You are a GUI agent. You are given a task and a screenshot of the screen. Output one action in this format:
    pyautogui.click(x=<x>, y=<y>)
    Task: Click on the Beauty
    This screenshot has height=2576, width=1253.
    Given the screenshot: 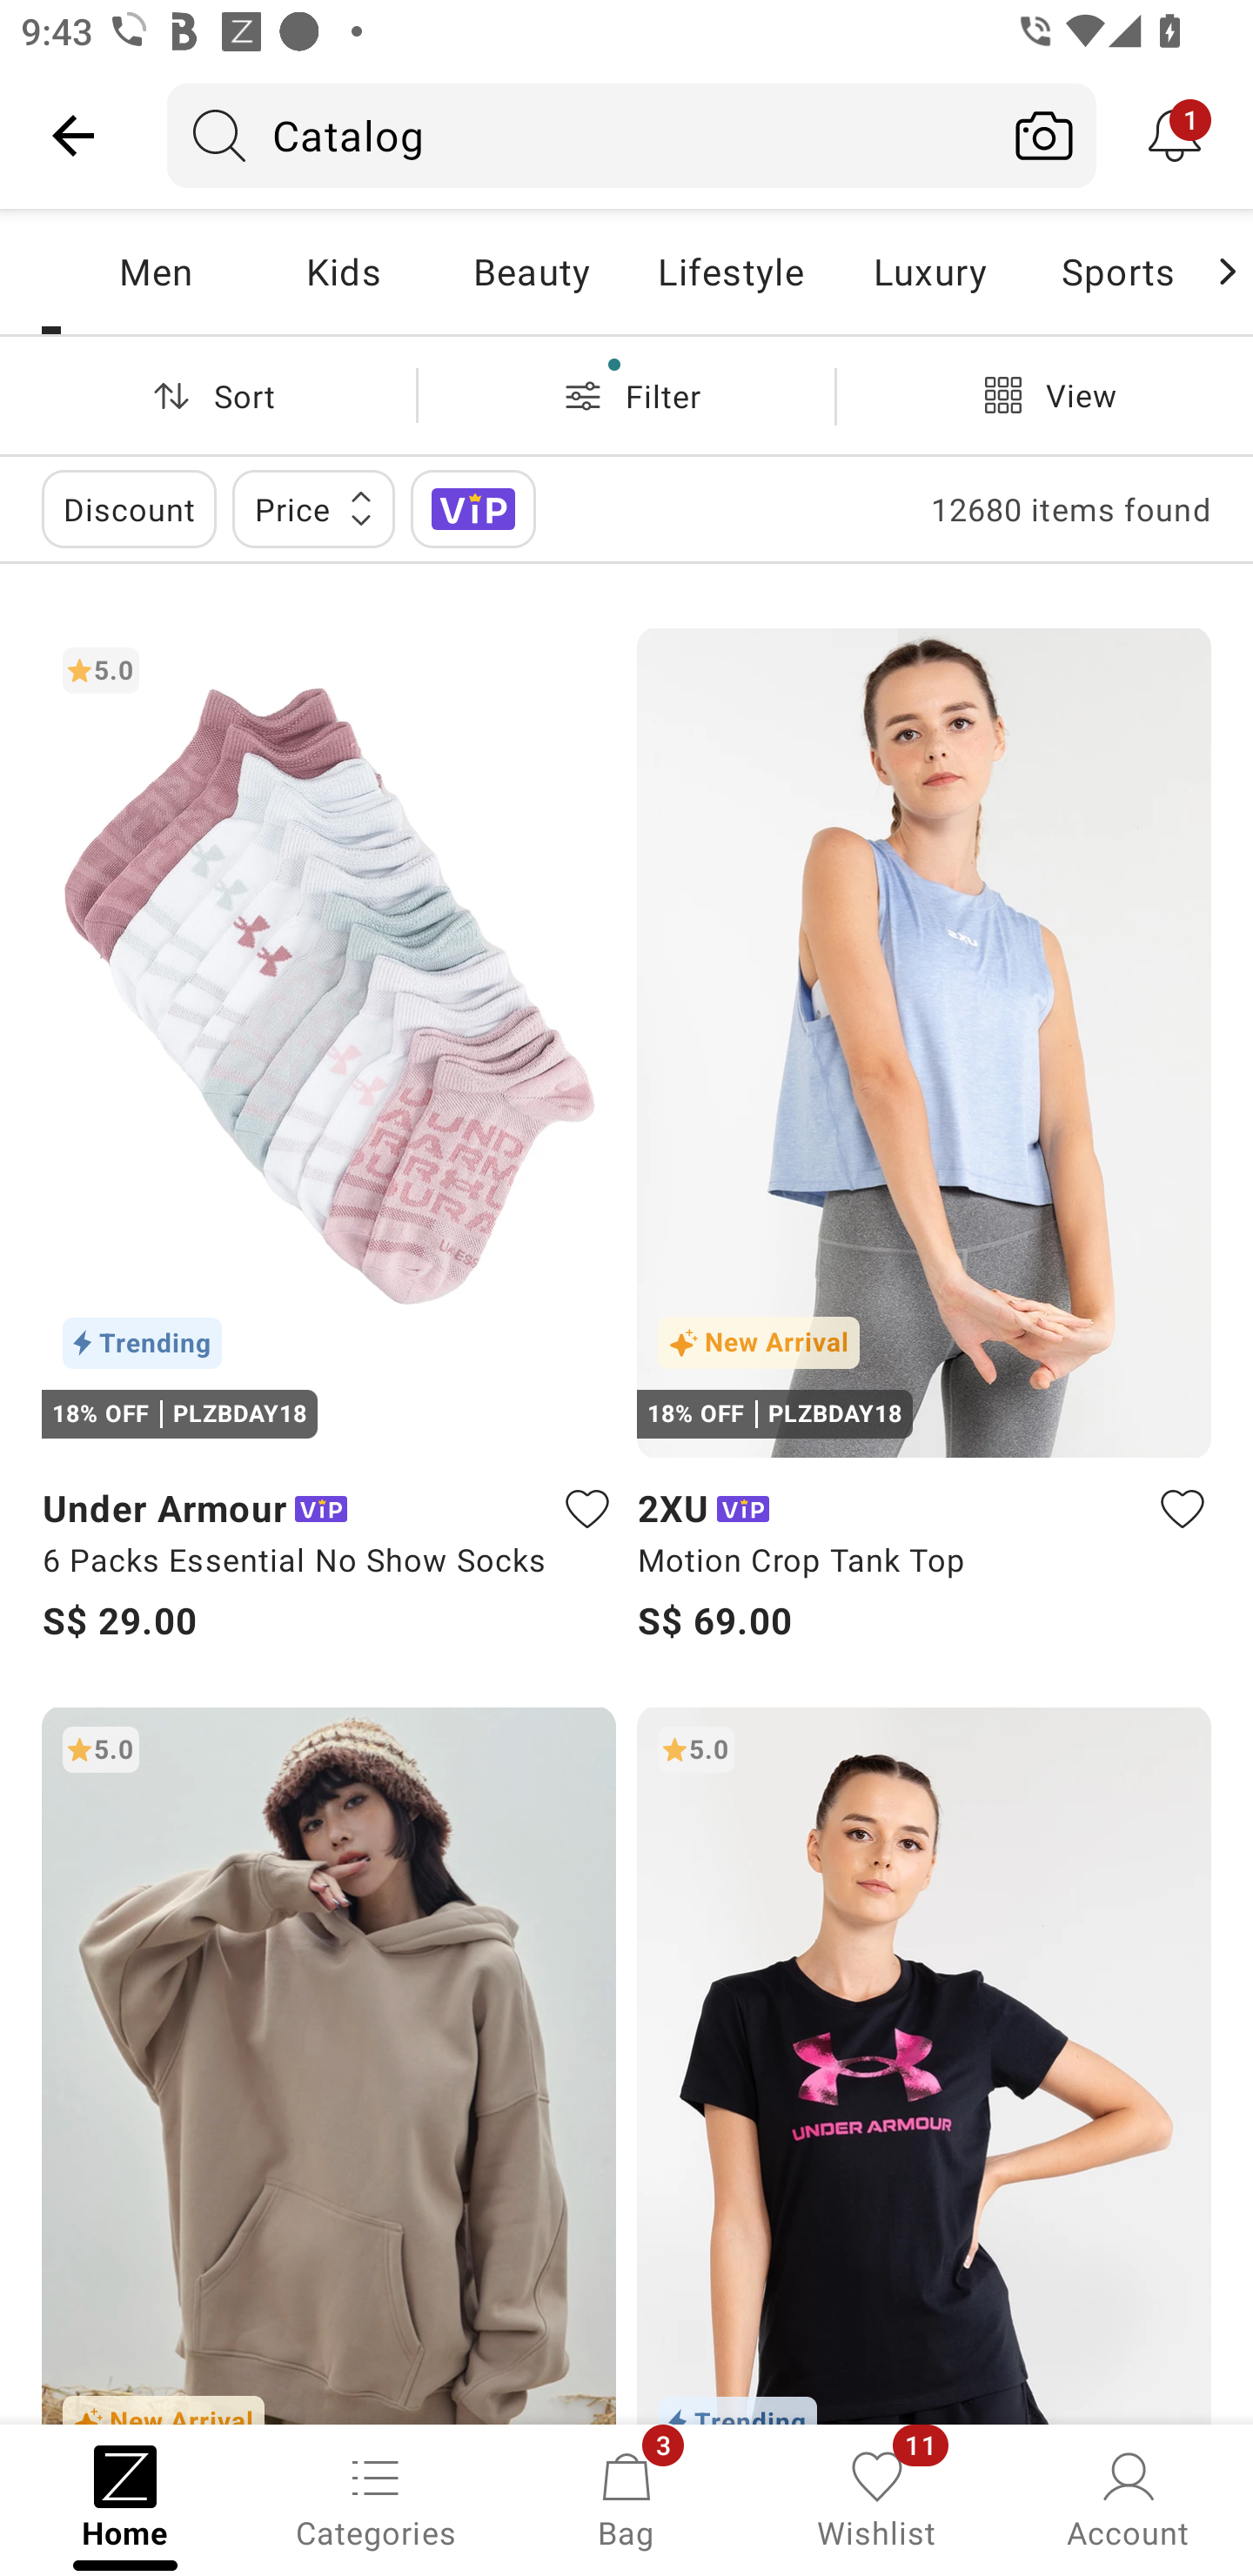 What is the action you would take?
    pyautogui.click(x=531, y=272)
    